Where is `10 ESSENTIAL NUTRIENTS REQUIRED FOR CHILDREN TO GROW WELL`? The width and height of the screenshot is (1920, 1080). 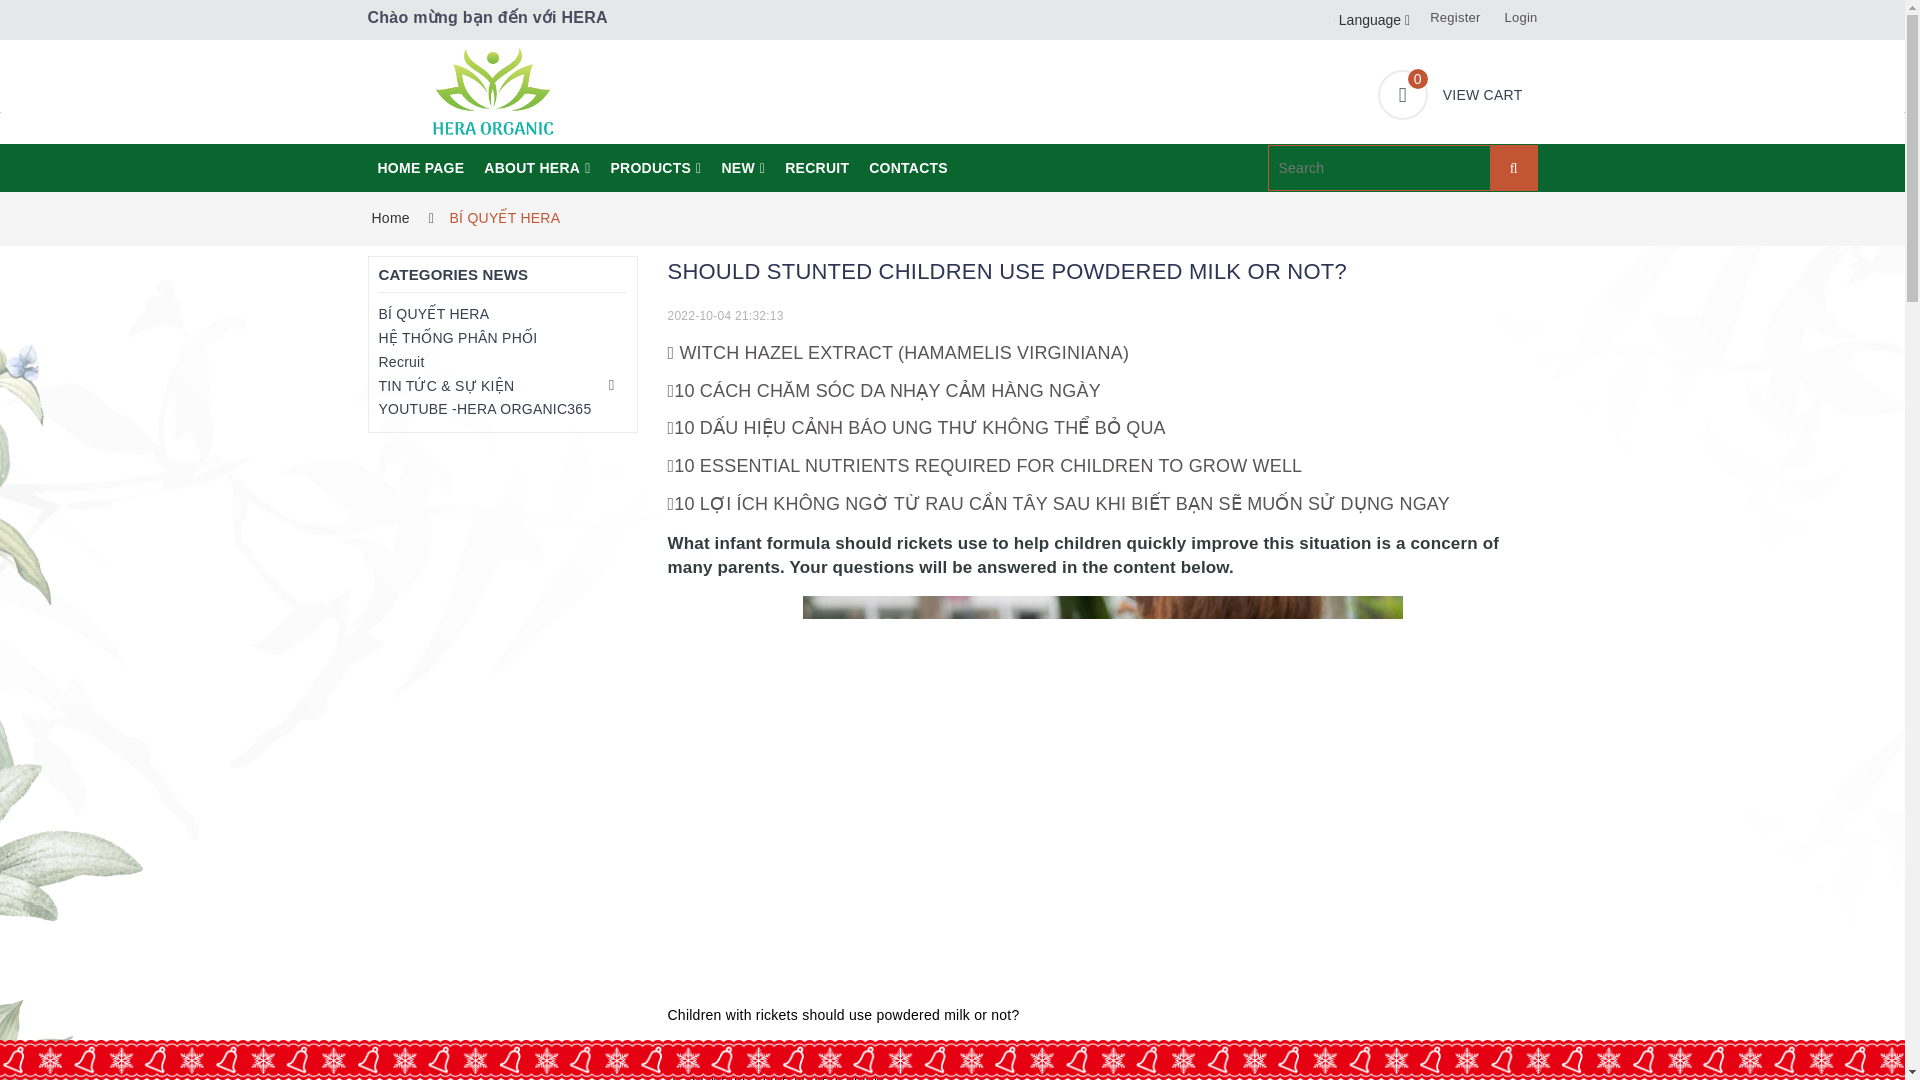
10 ESSENTIAL NUTRIENTS REQUIRED FOR CHILDREN TO GROW WELL is located at coordinates (986, 466).